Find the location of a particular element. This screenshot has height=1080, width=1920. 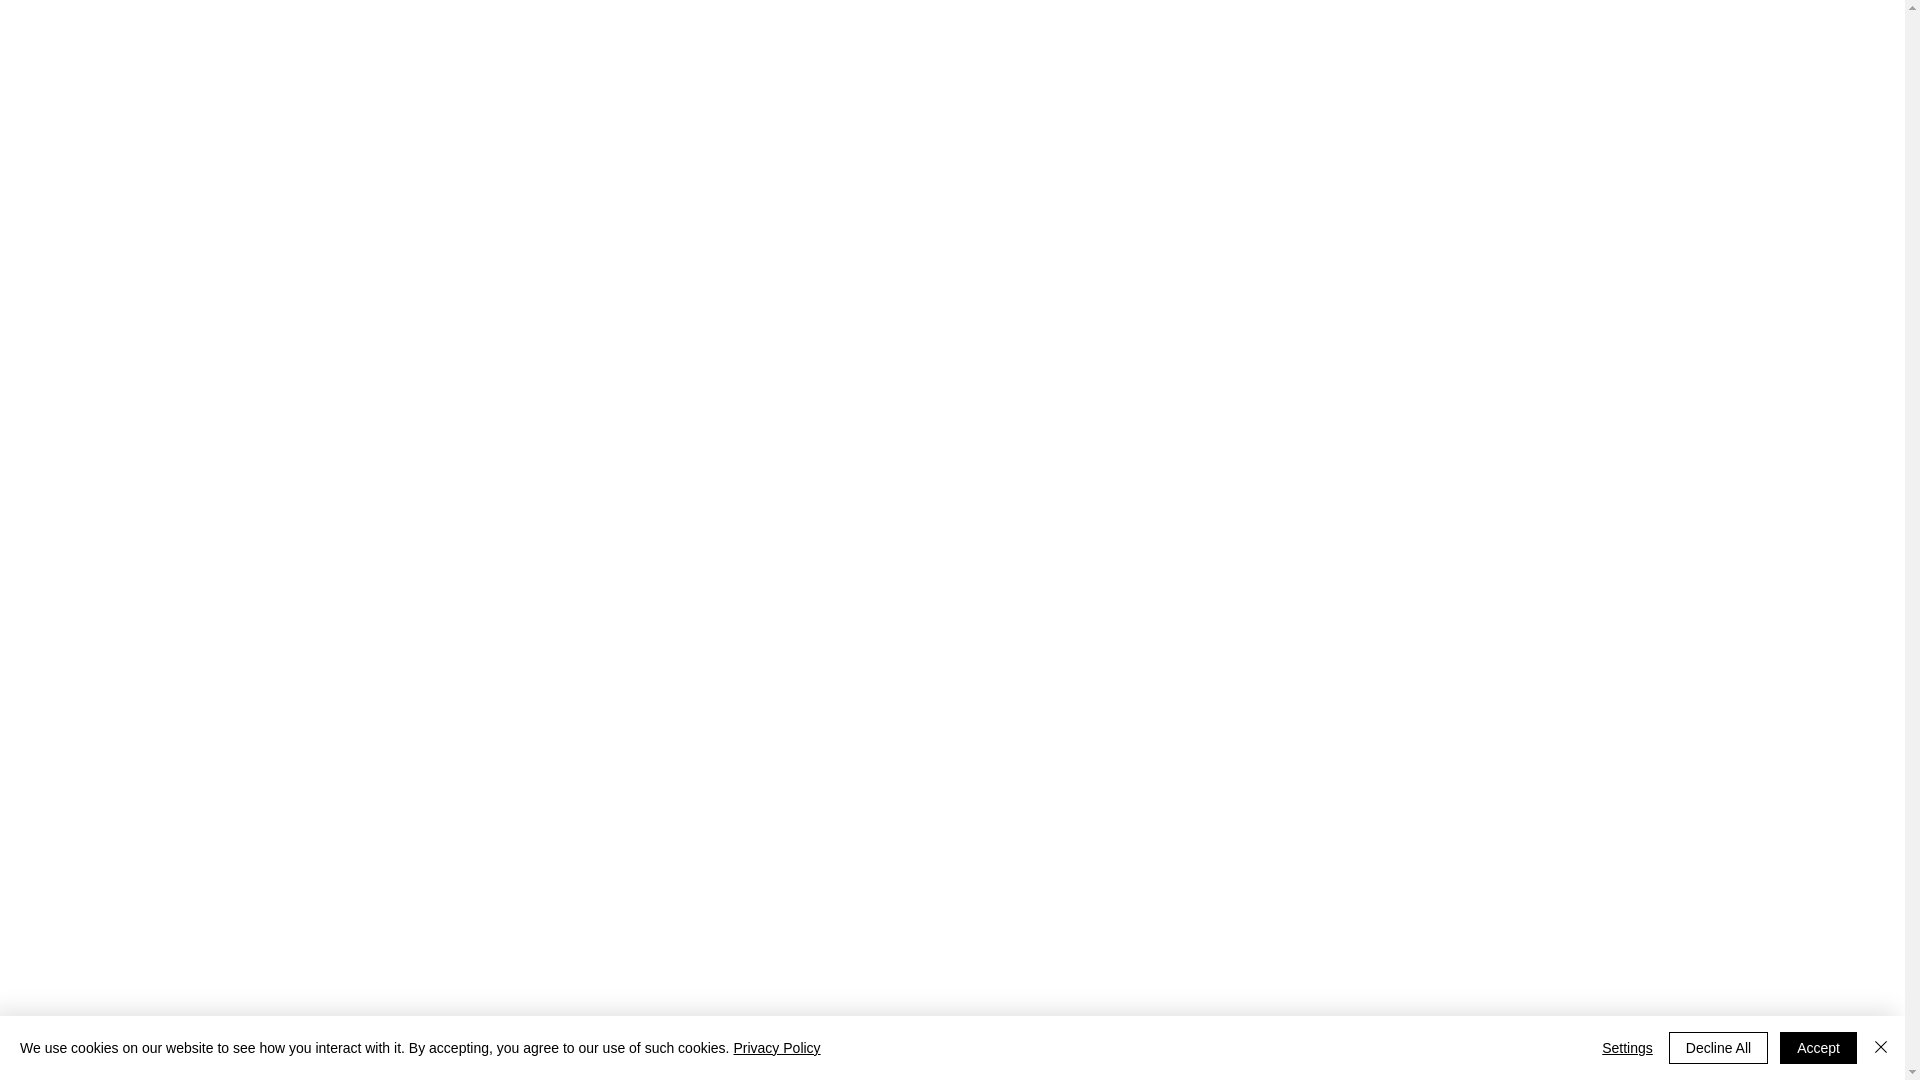

Privacy Policy is located at coordinates (776, 1048).